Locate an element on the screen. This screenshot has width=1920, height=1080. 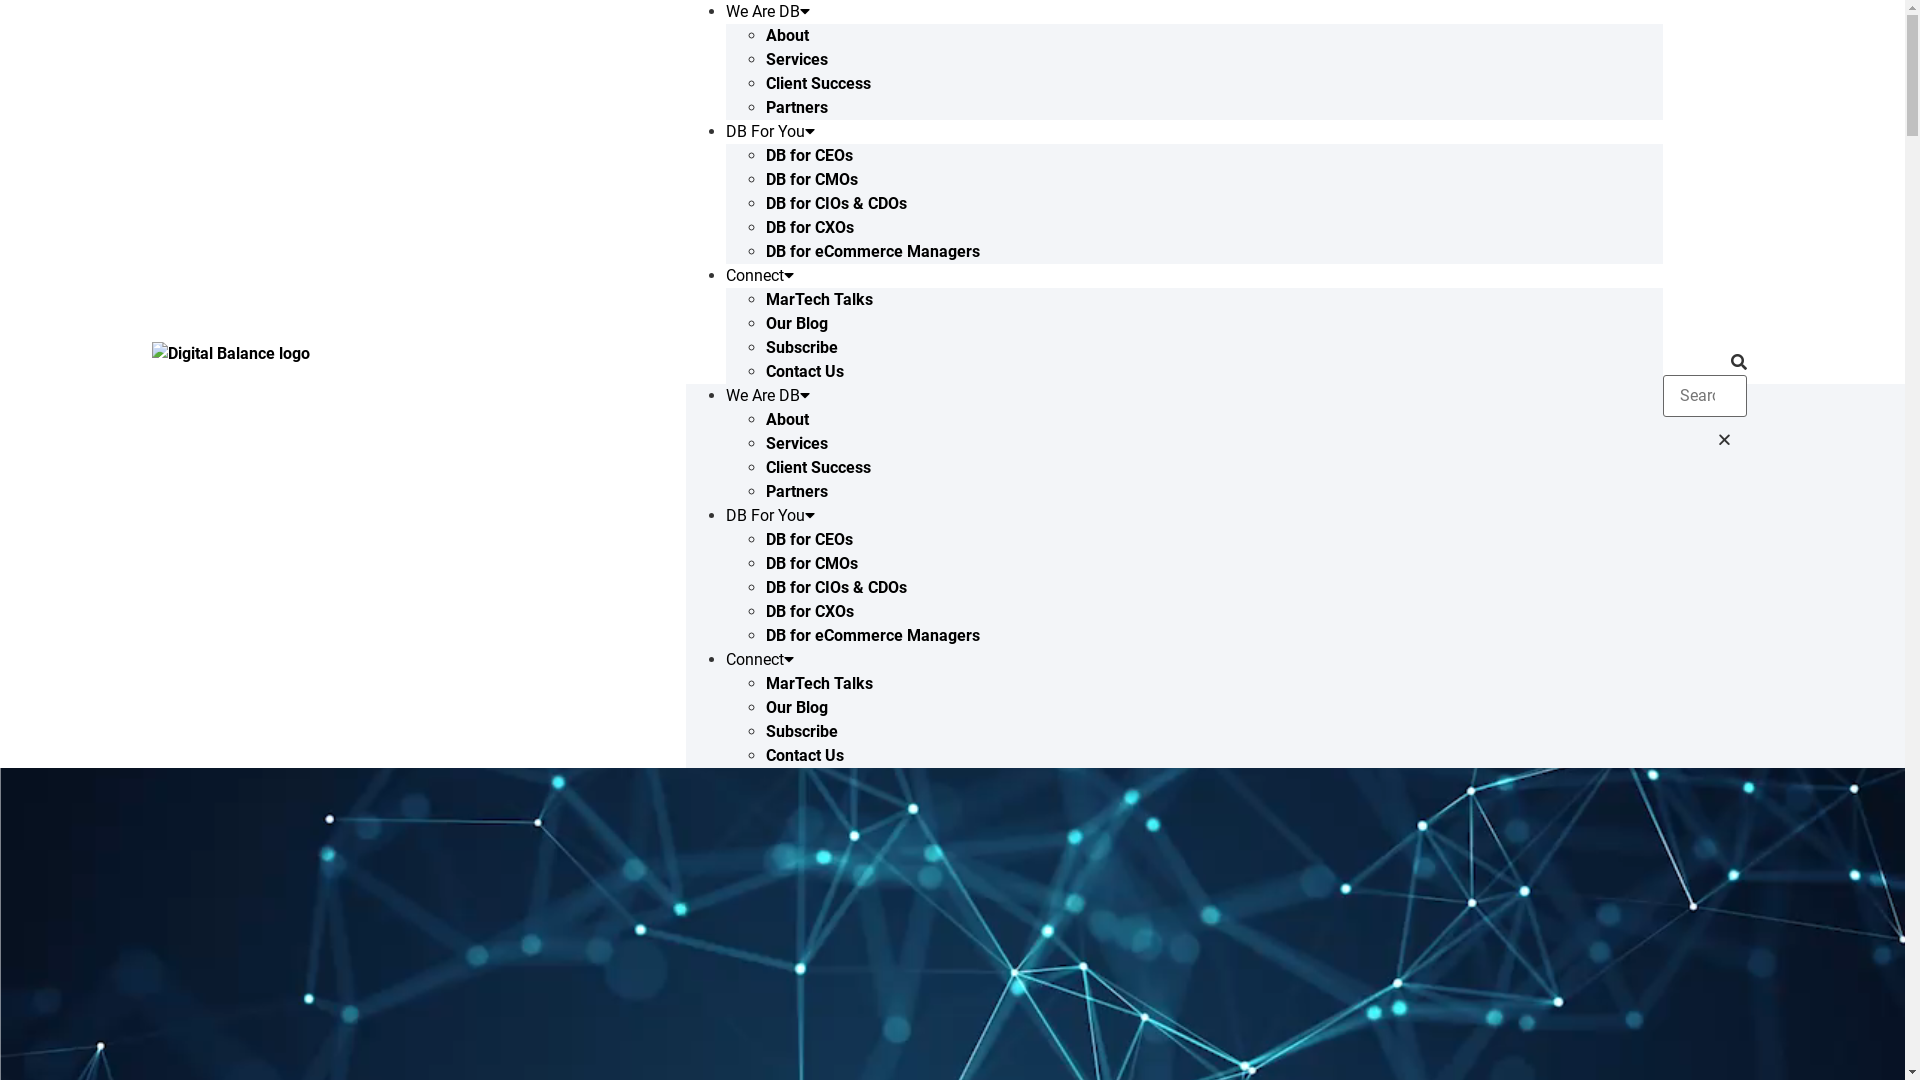
DB for CIOs & CDOs is located at coordinates (836, 204).